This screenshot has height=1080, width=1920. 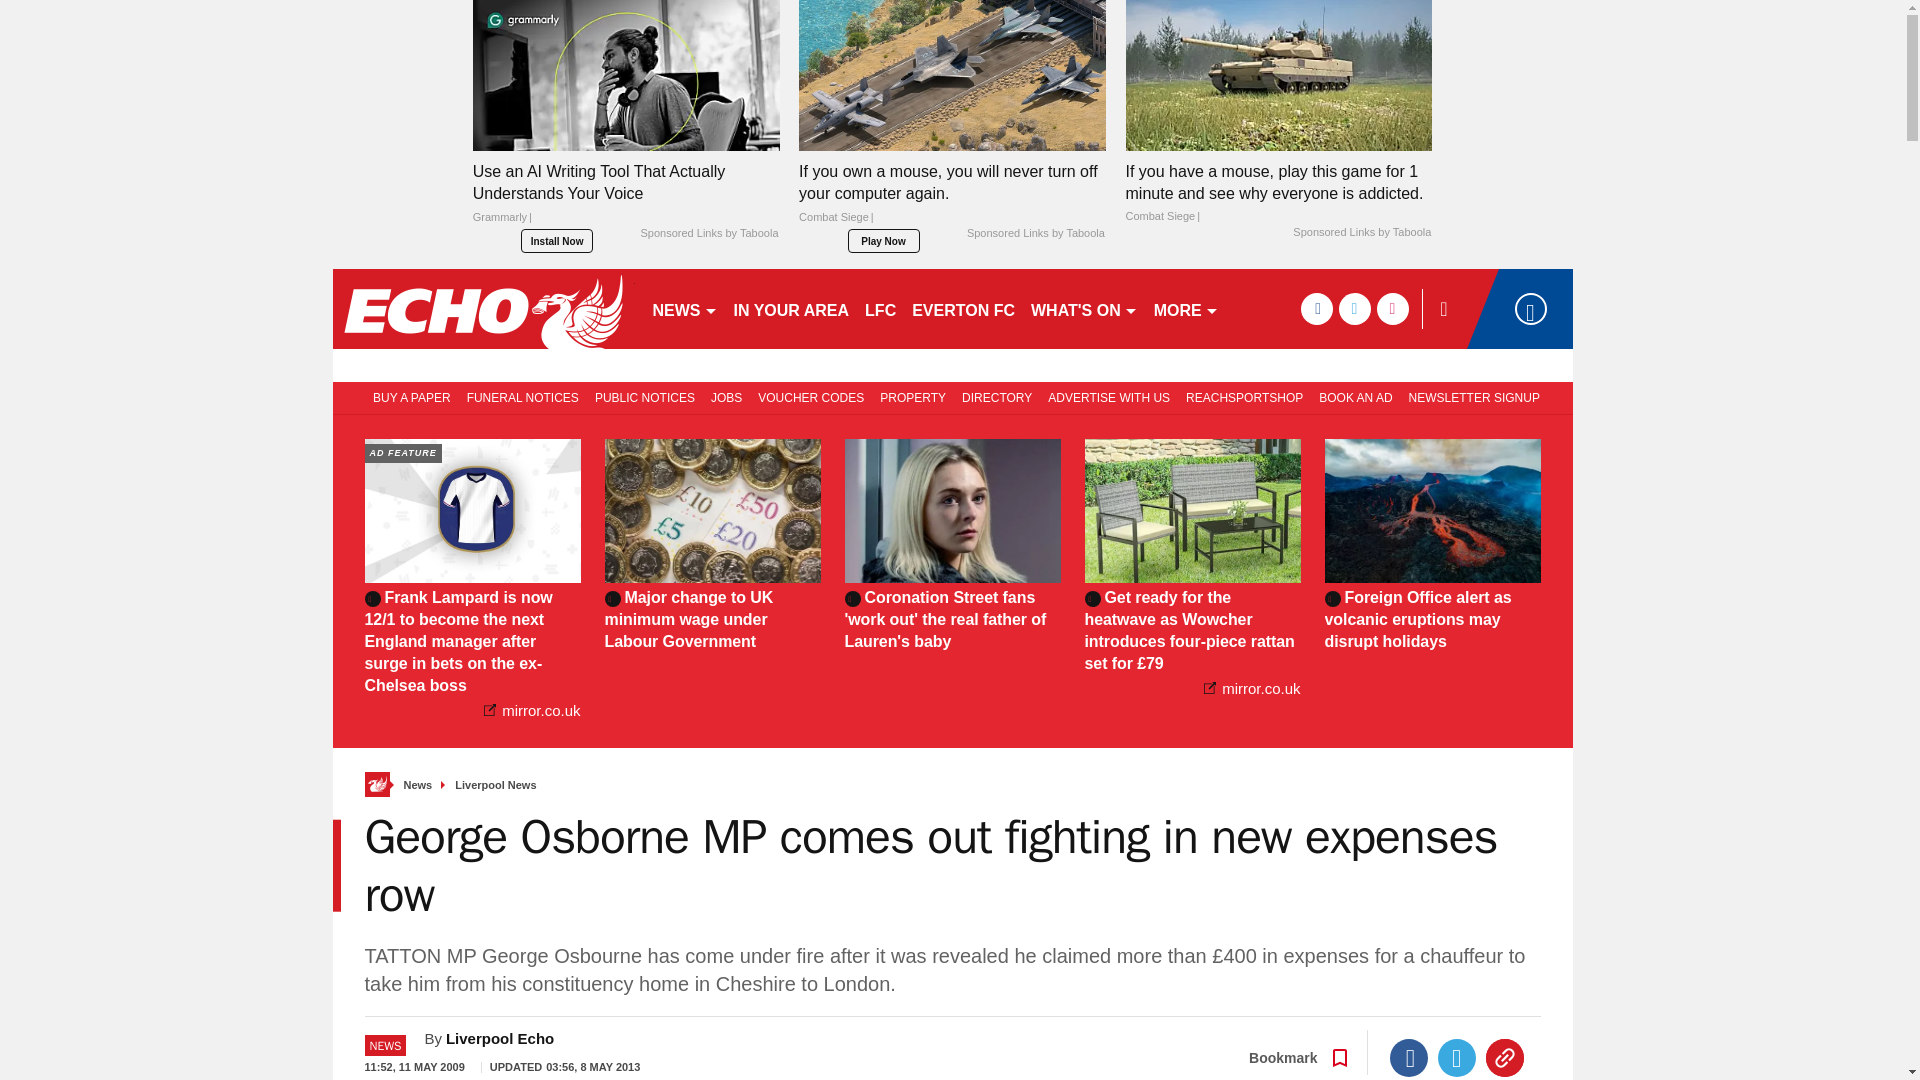 I want to click on IN YOUR AREA, so click(x=792, y=308).